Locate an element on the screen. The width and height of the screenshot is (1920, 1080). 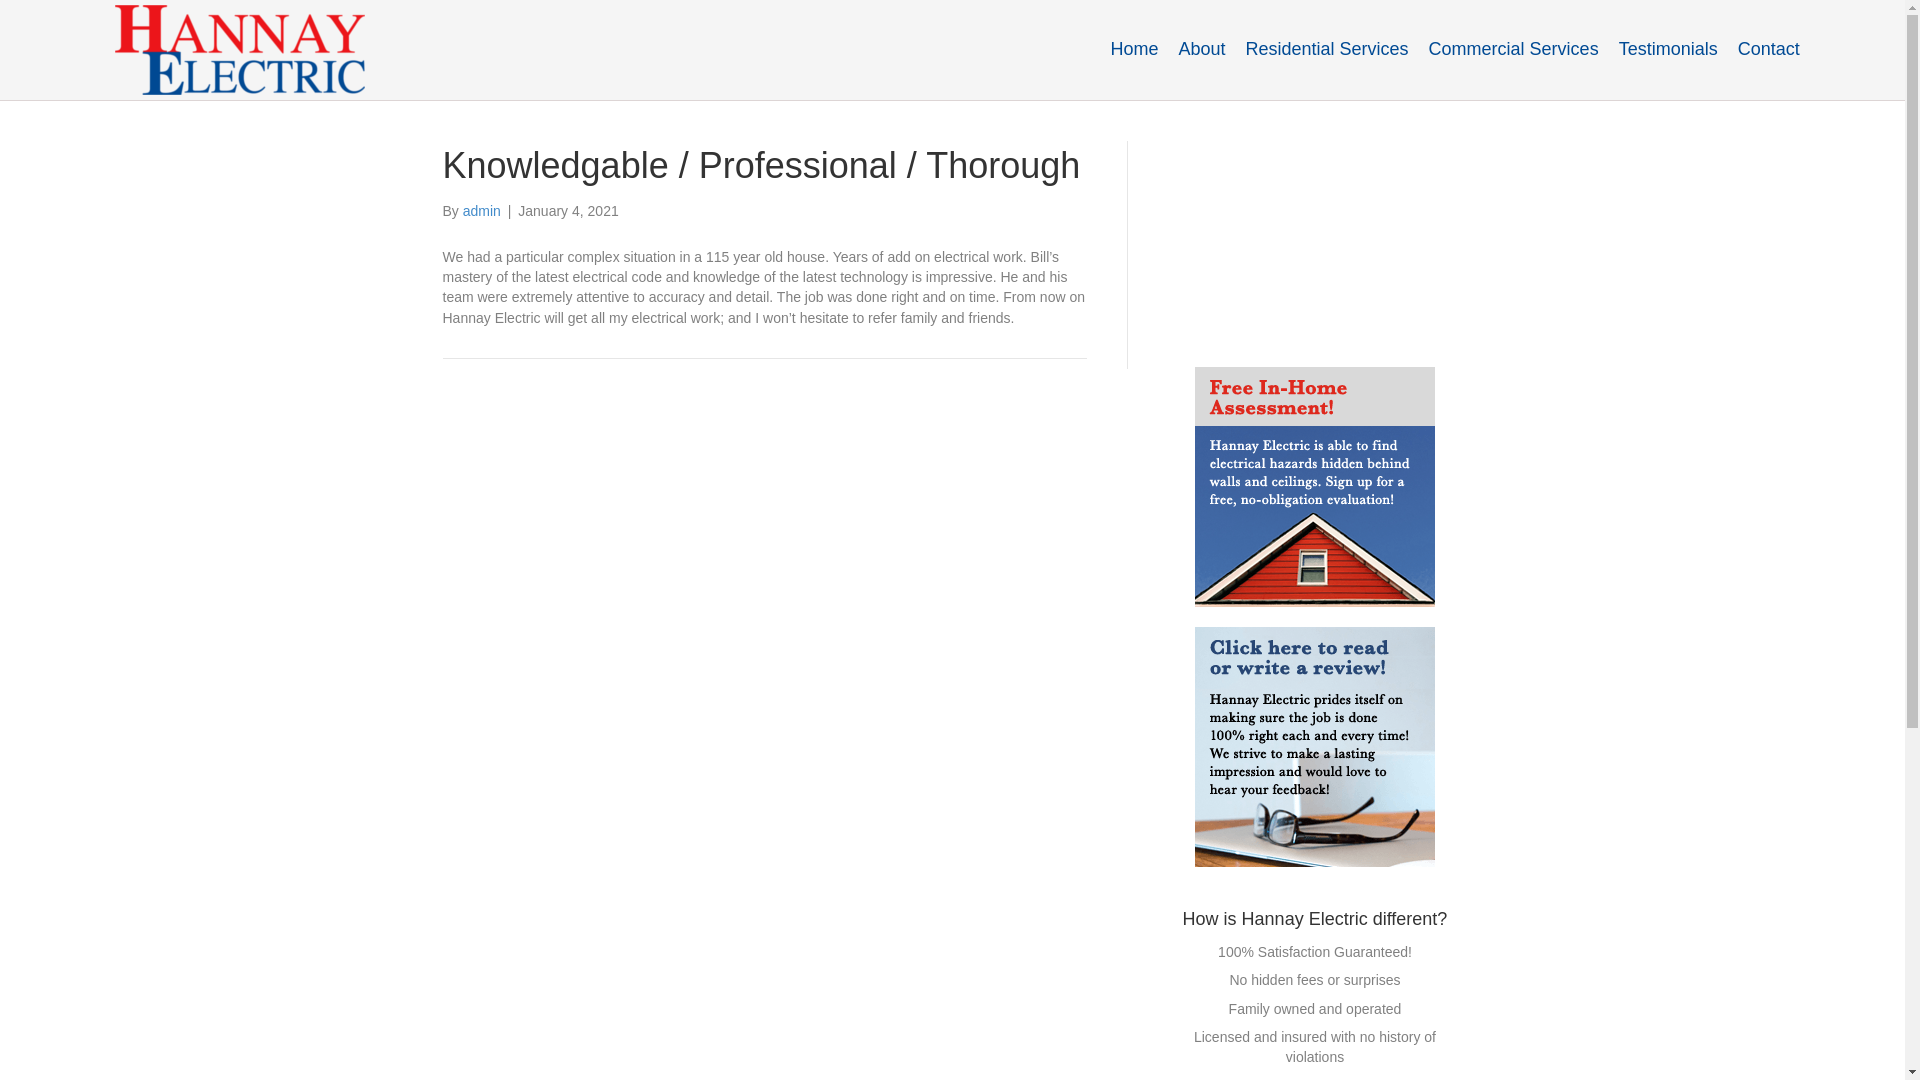
About is located at coordinates (1200, 48).